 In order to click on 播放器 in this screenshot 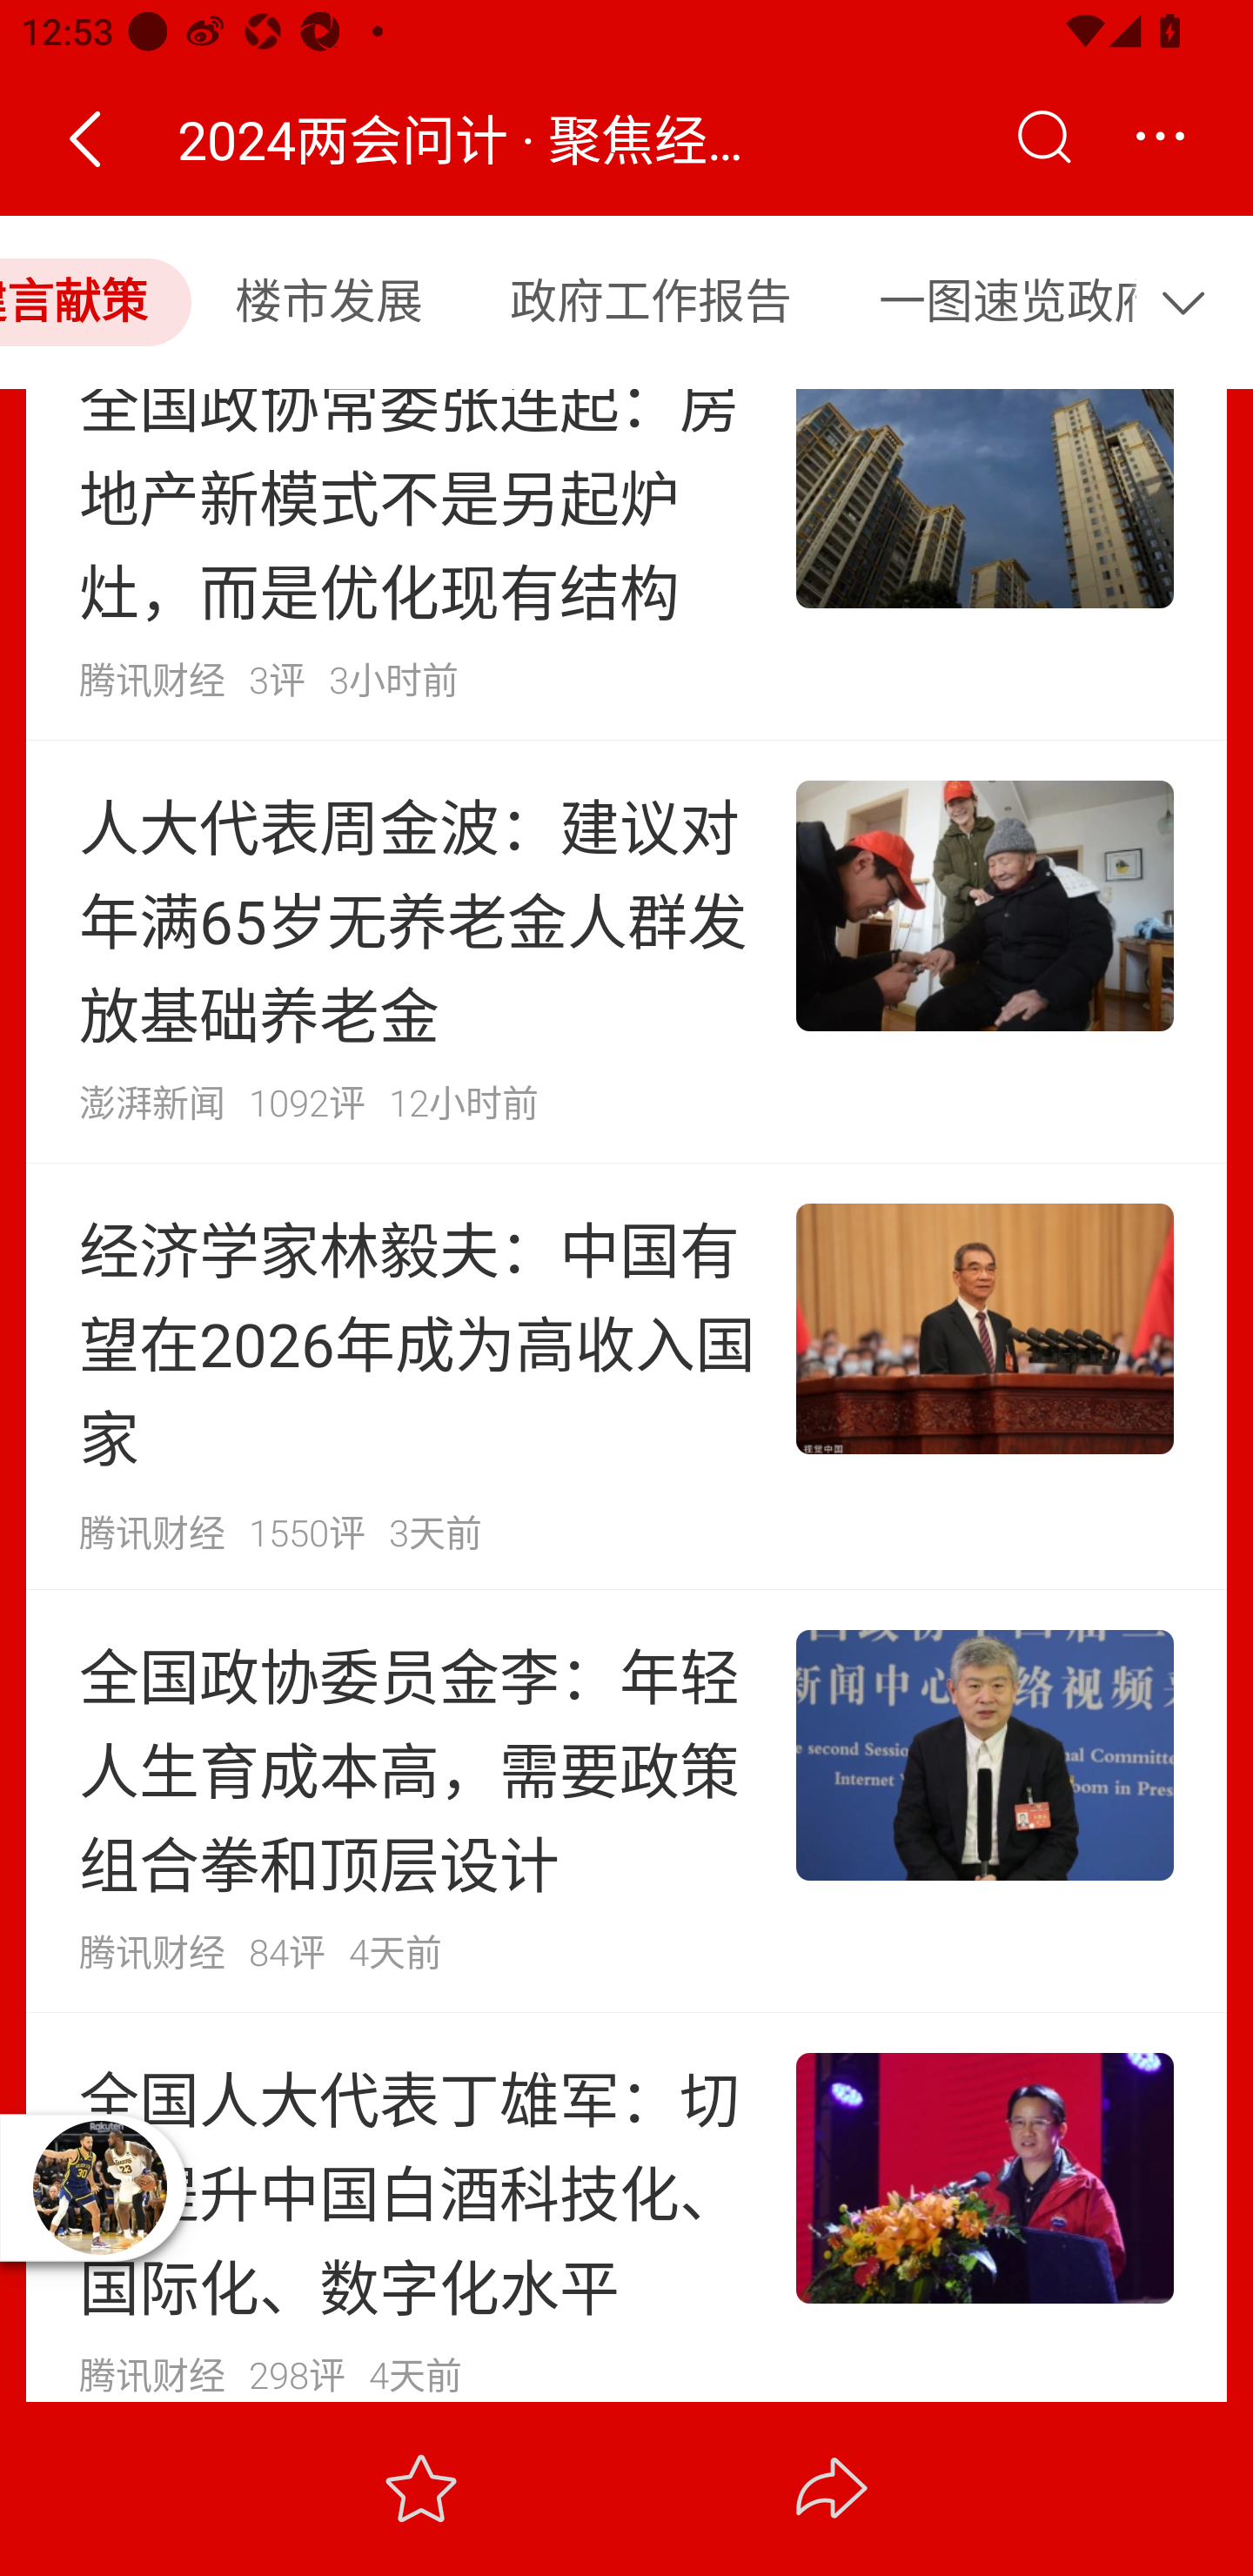, I will do `click(99, 2187)`.